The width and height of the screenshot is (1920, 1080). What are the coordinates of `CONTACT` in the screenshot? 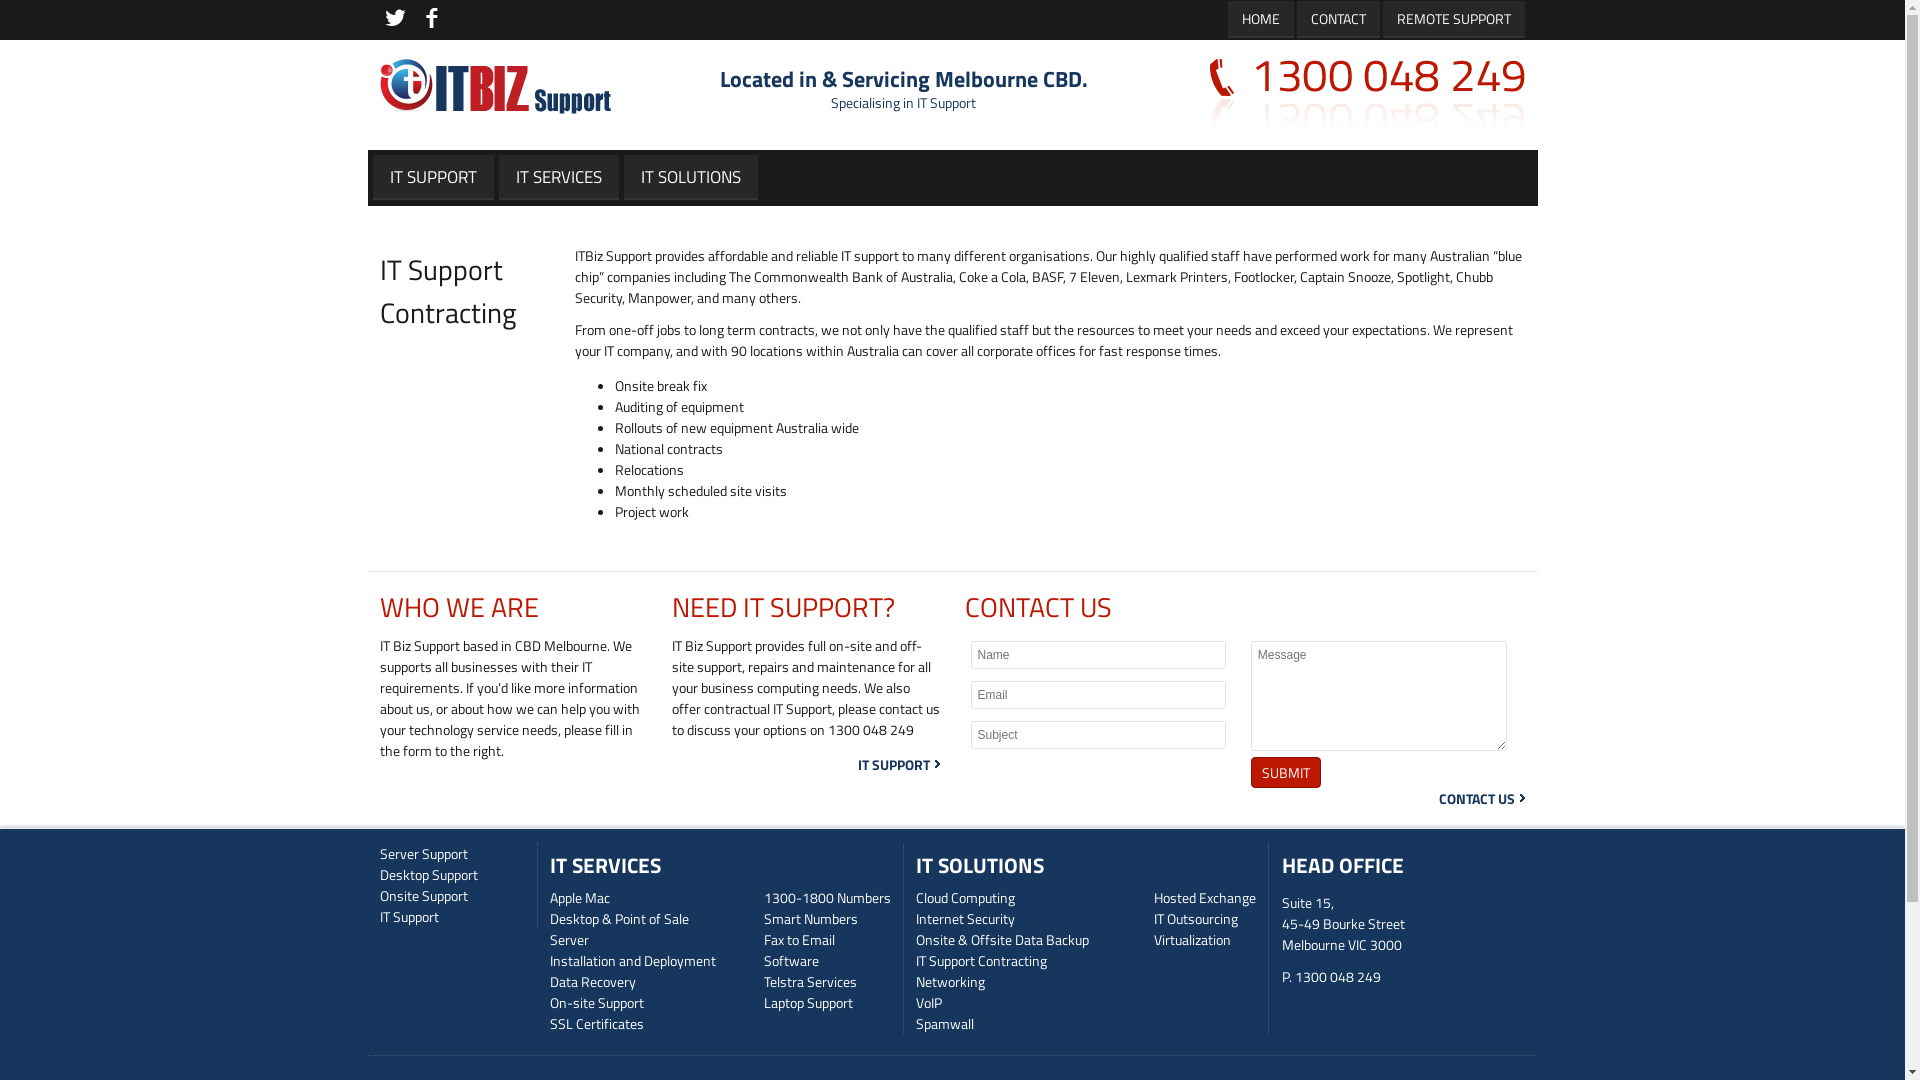 It's located at (1338, 18).